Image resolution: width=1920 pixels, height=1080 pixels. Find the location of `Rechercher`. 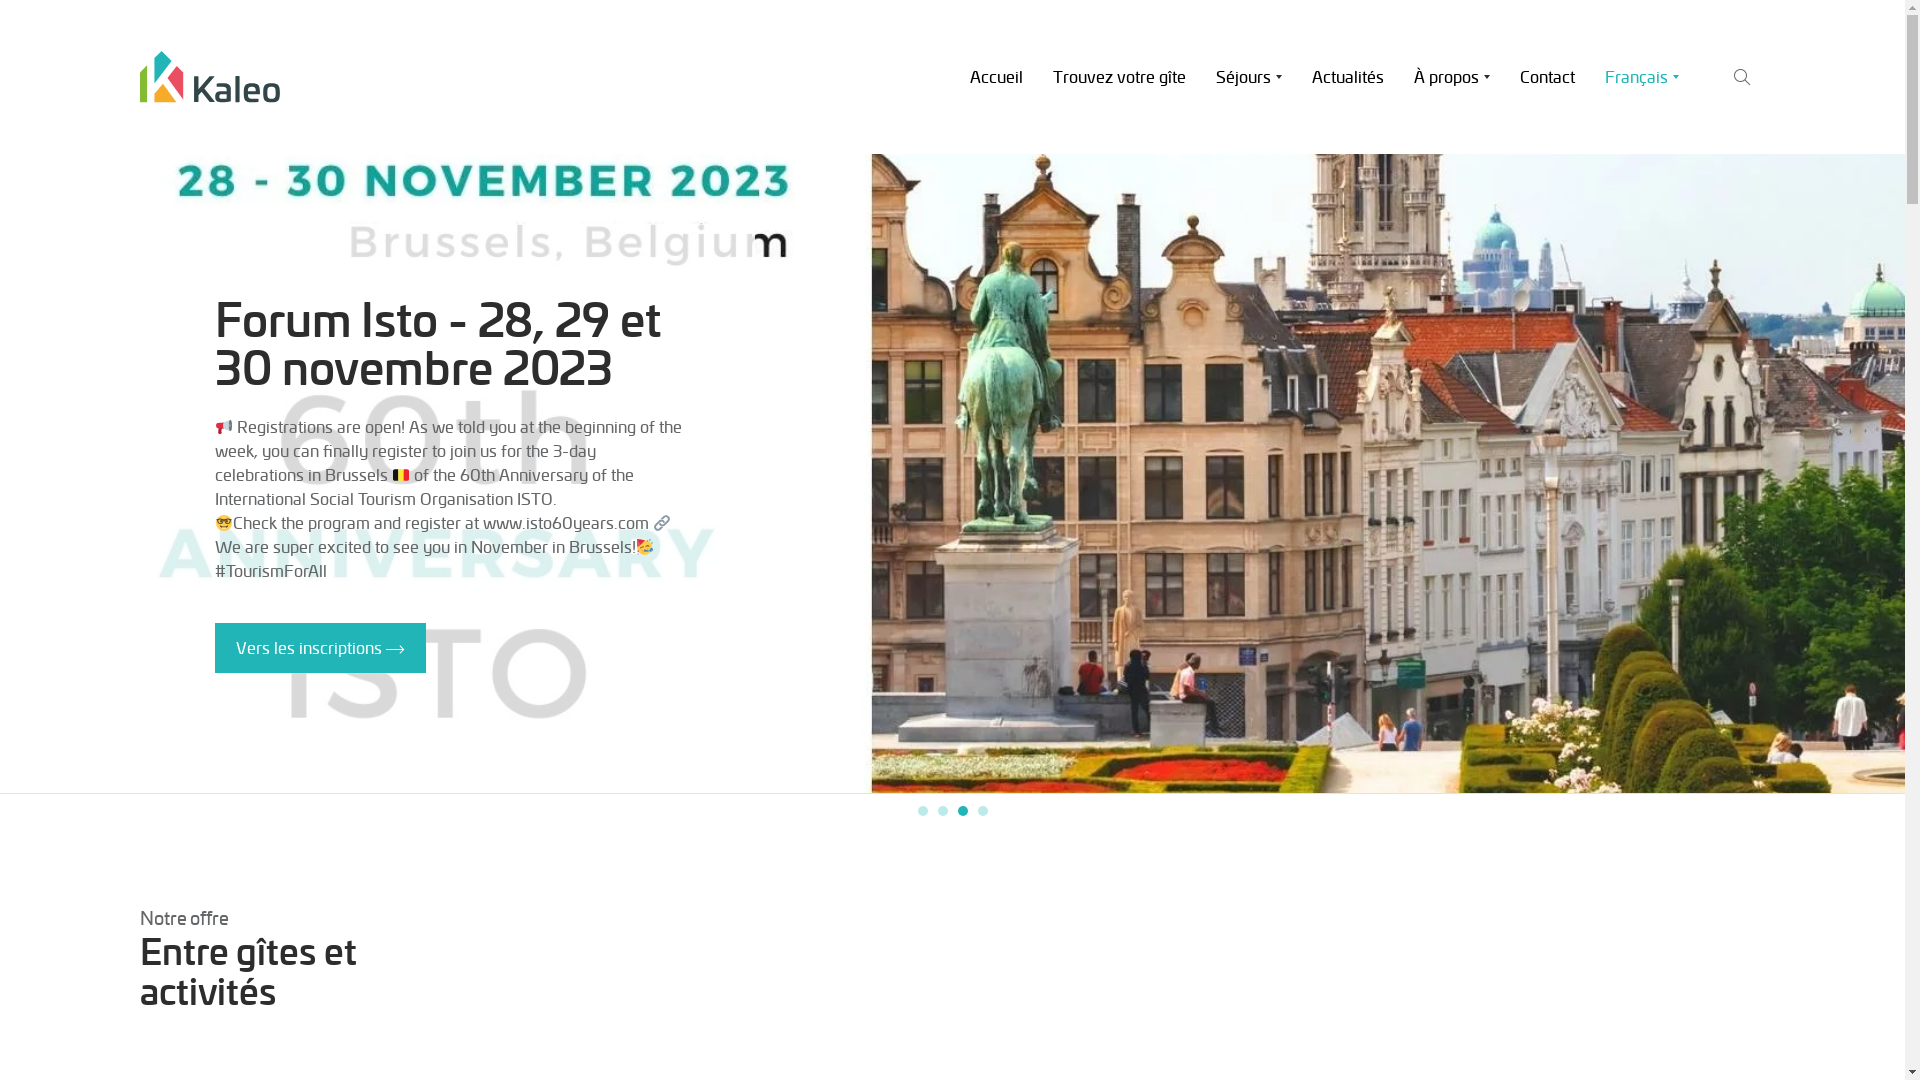

Rechercher is located at coordinates (1742, 201).